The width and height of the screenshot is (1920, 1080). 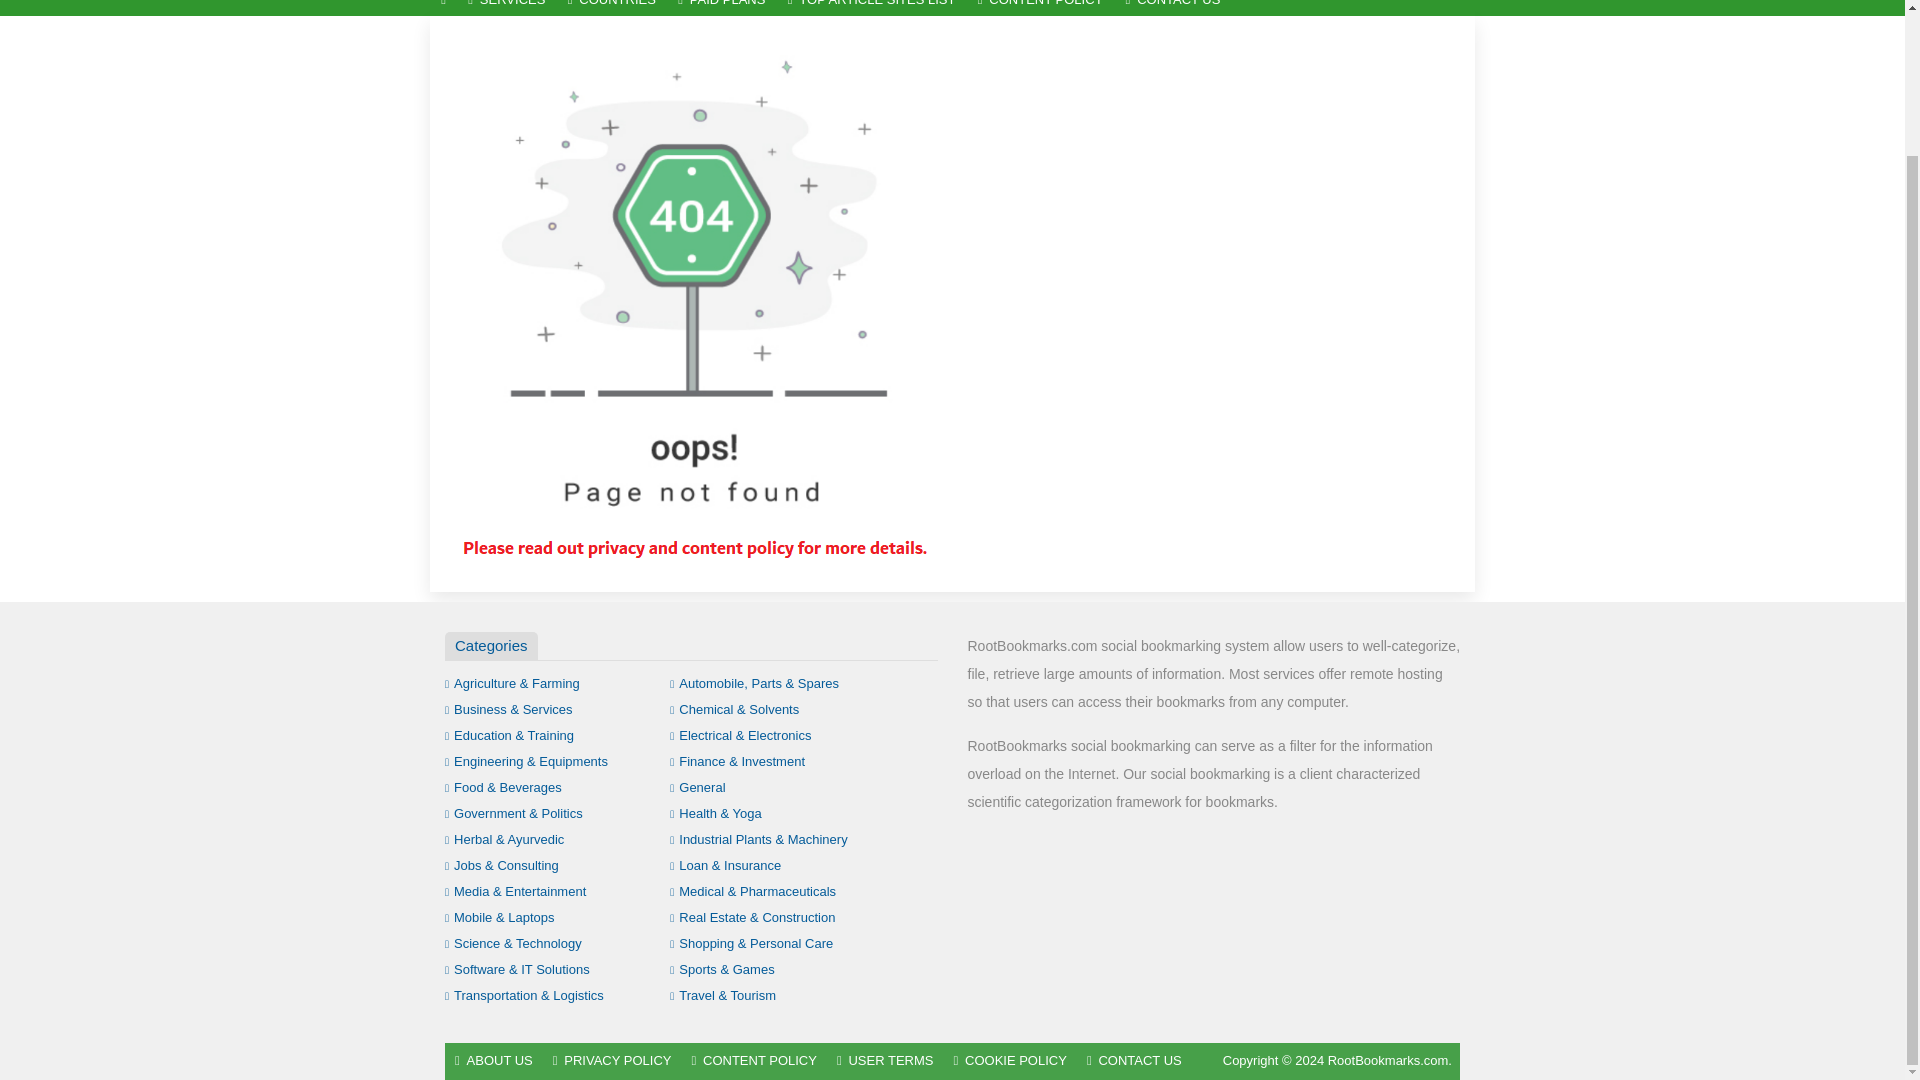 What do you see at coordinates (698, 786) in the screenshot?
I see `General` at bounding box center [698, 786].